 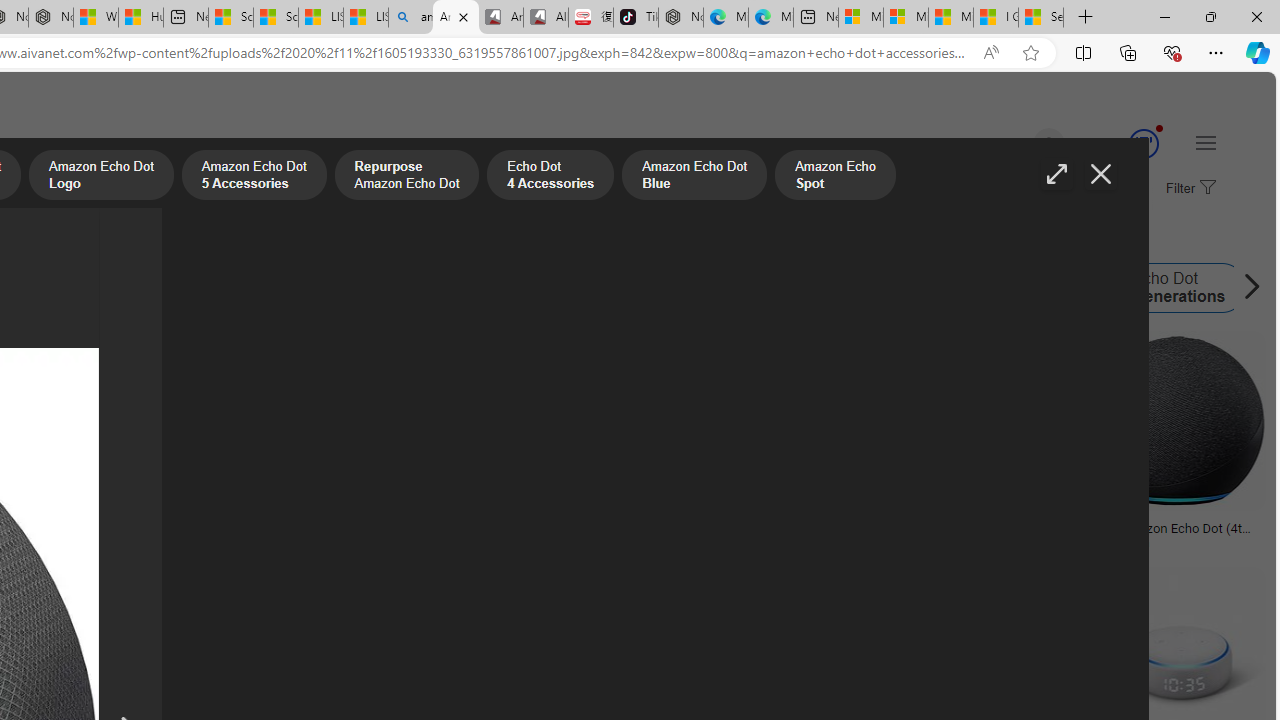 I want to click on Amazon Echo Dot Logo, so click(x=390, y=288).